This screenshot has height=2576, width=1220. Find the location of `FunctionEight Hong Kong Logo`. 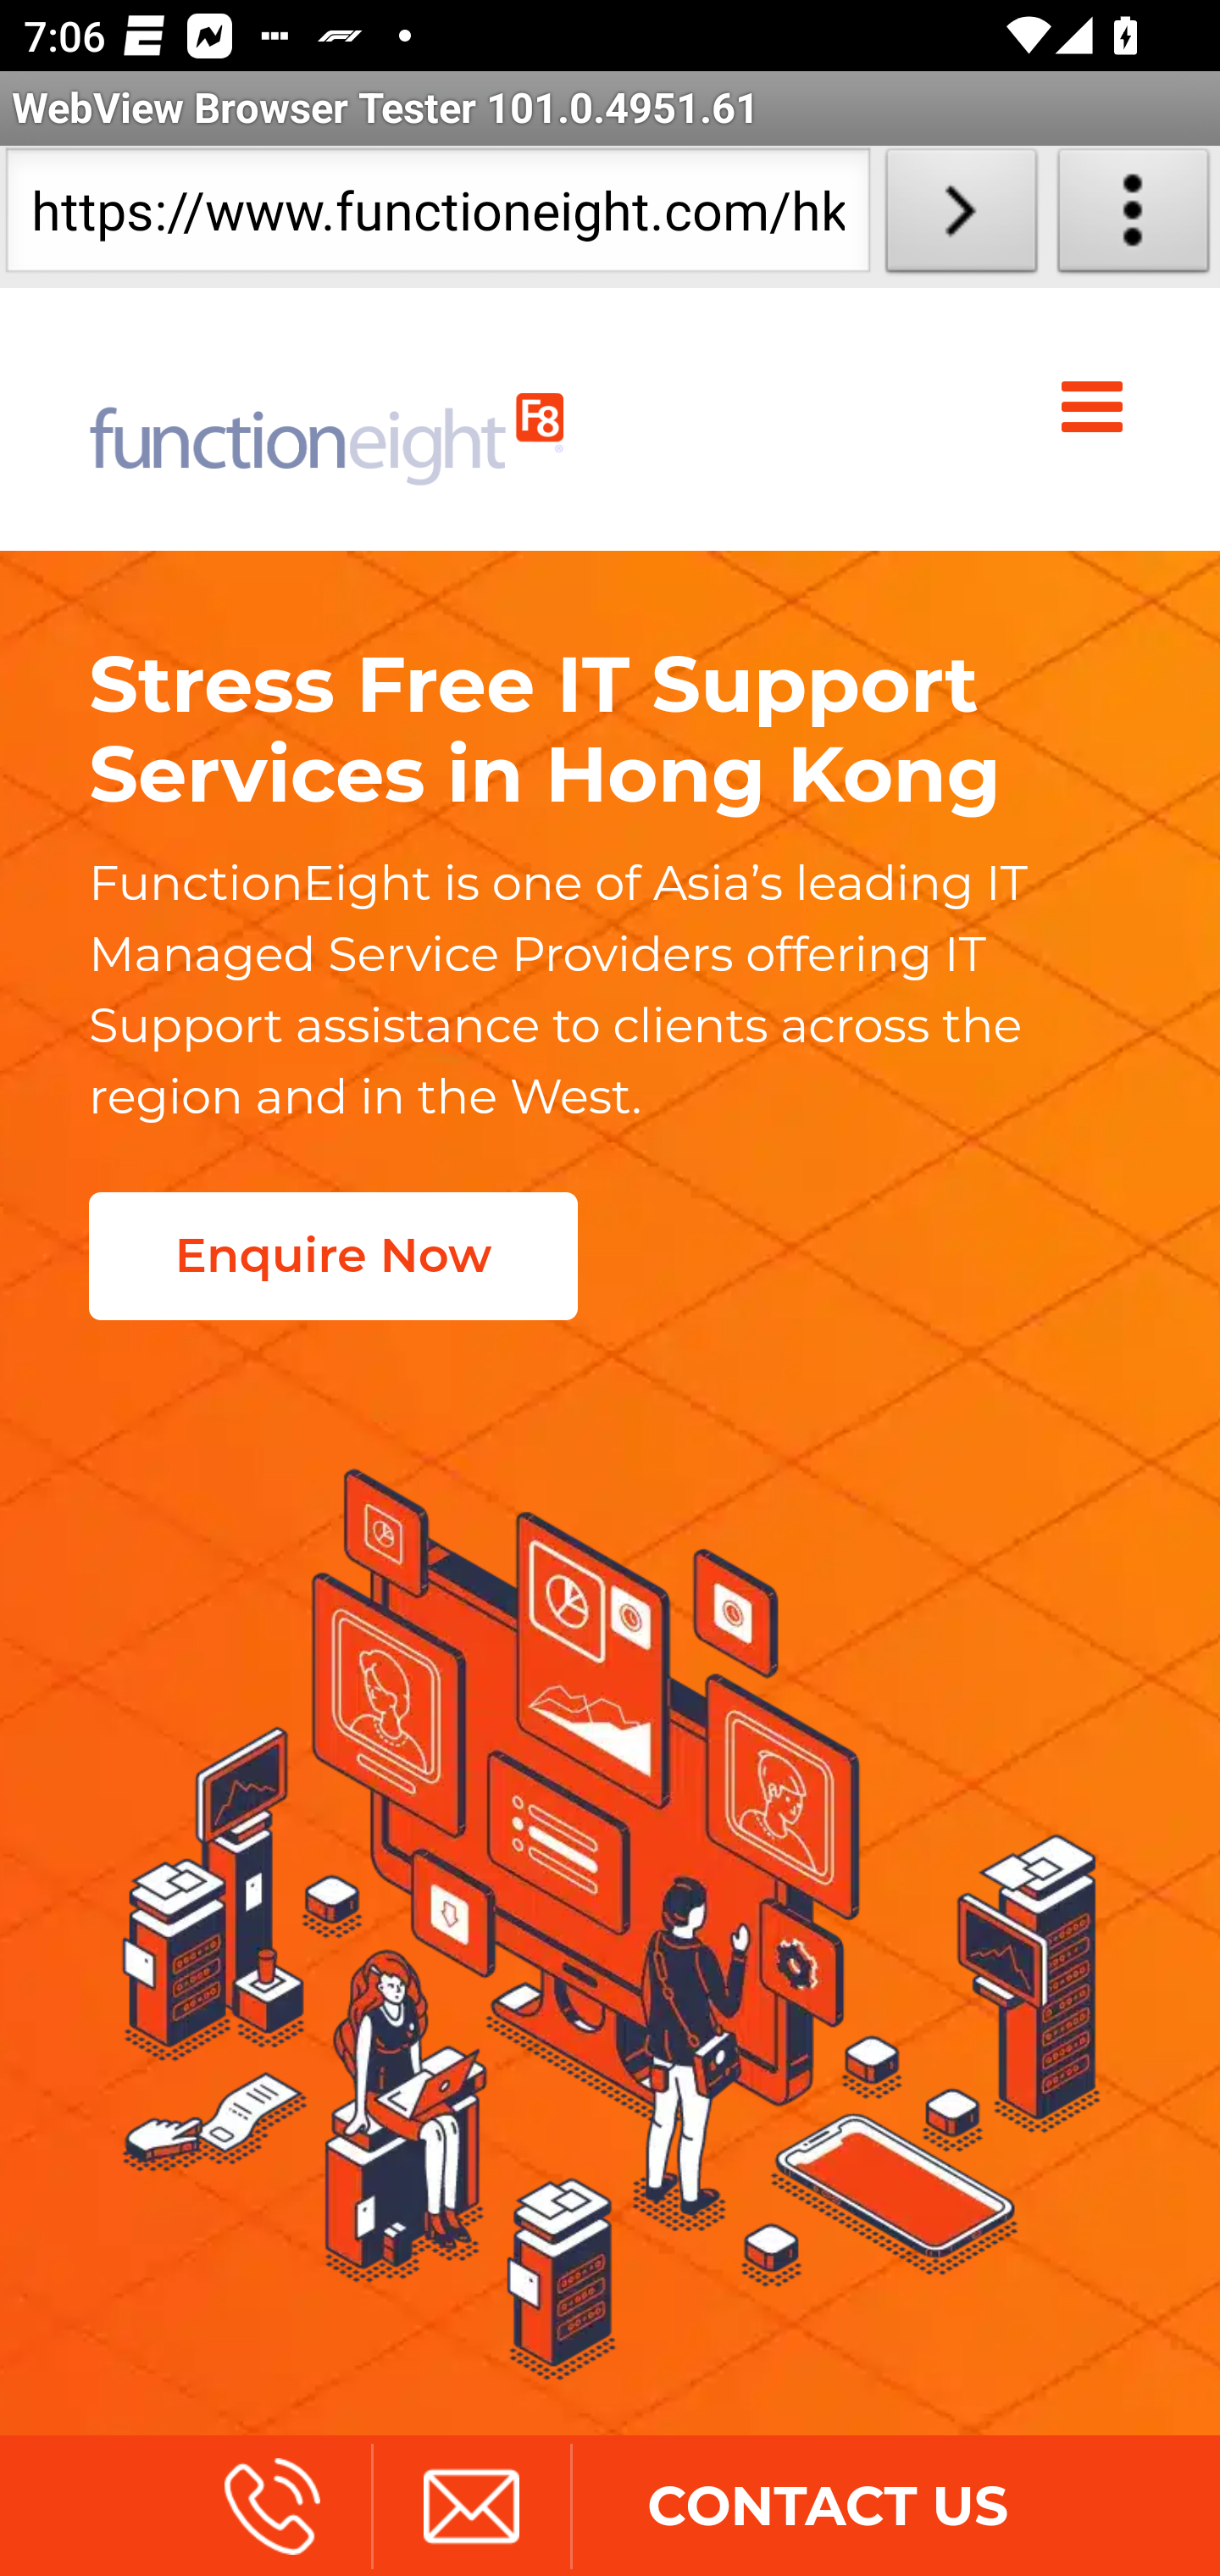

FunctionEight Hong Kong Logo is located at coordinates (327, 419).